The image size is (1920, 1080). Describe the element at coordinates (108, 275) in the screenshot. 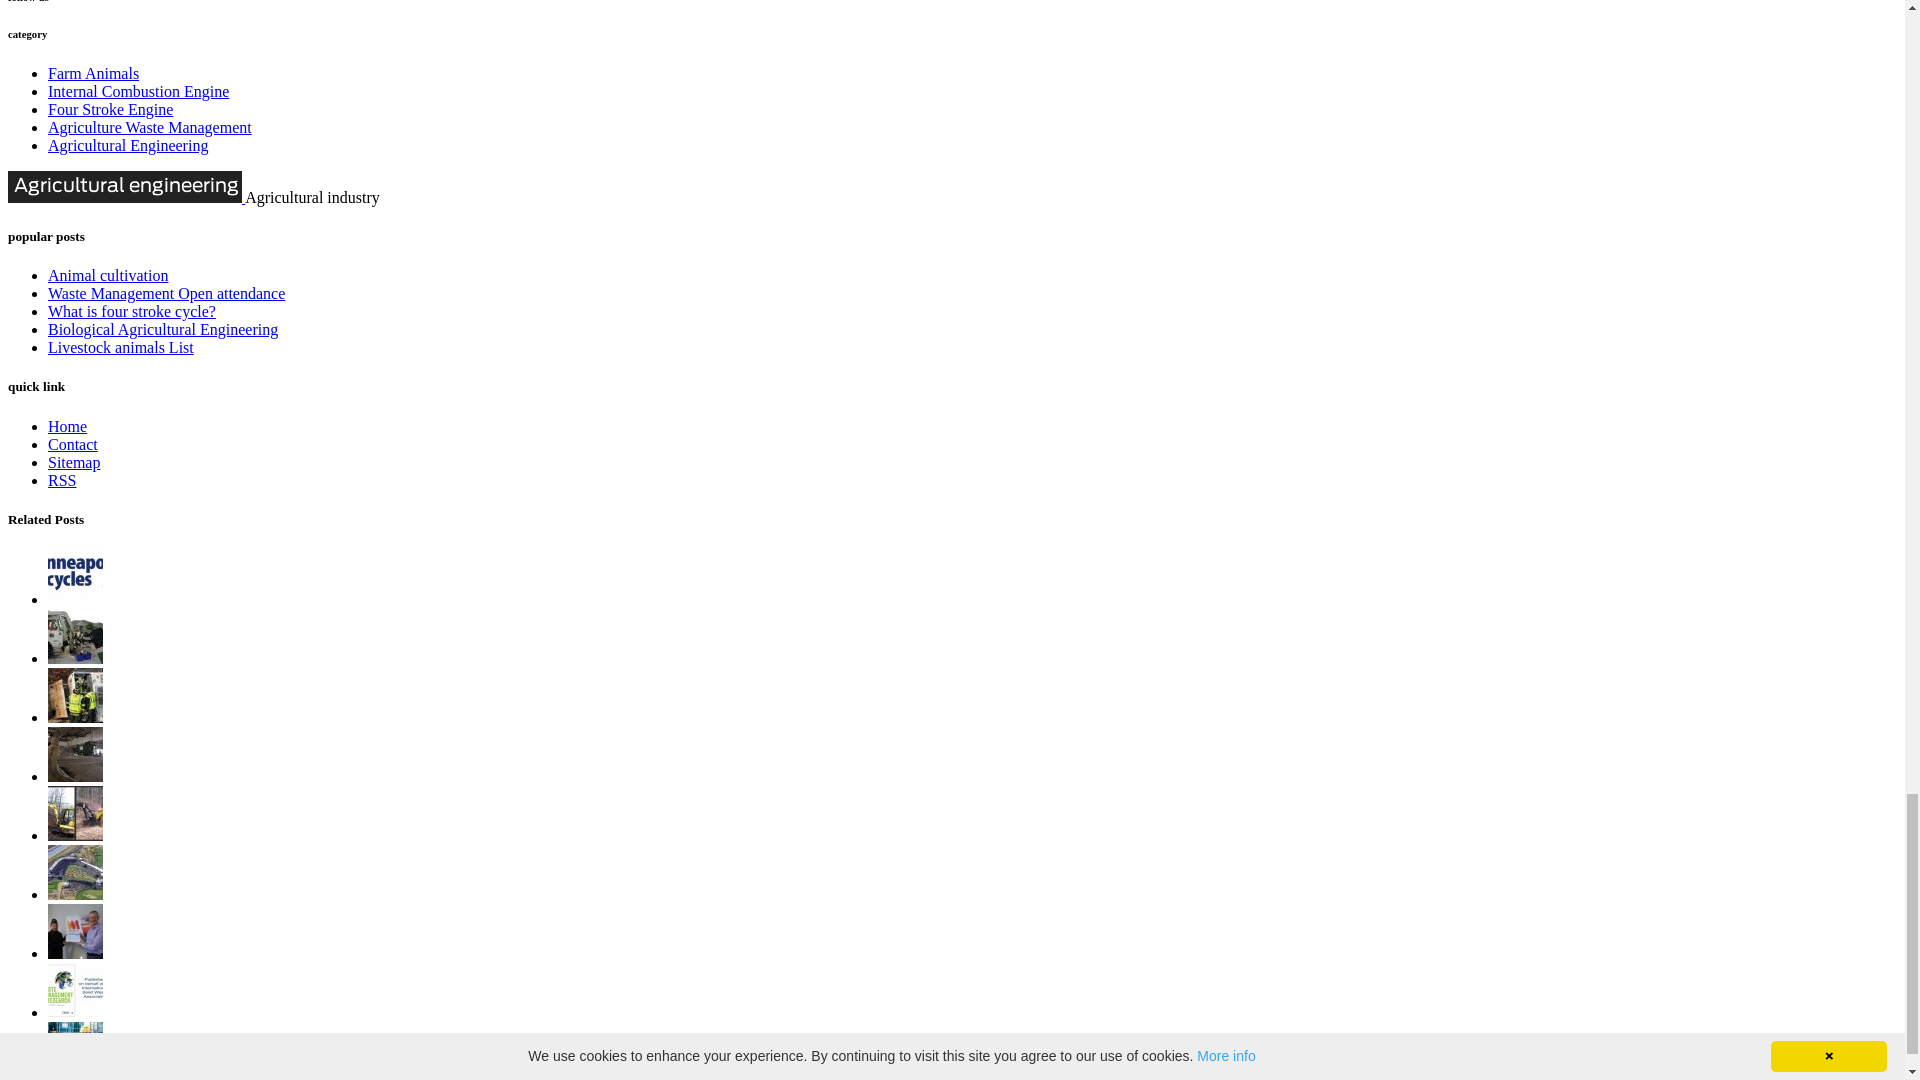

I see `Animal cultivation` at that location.